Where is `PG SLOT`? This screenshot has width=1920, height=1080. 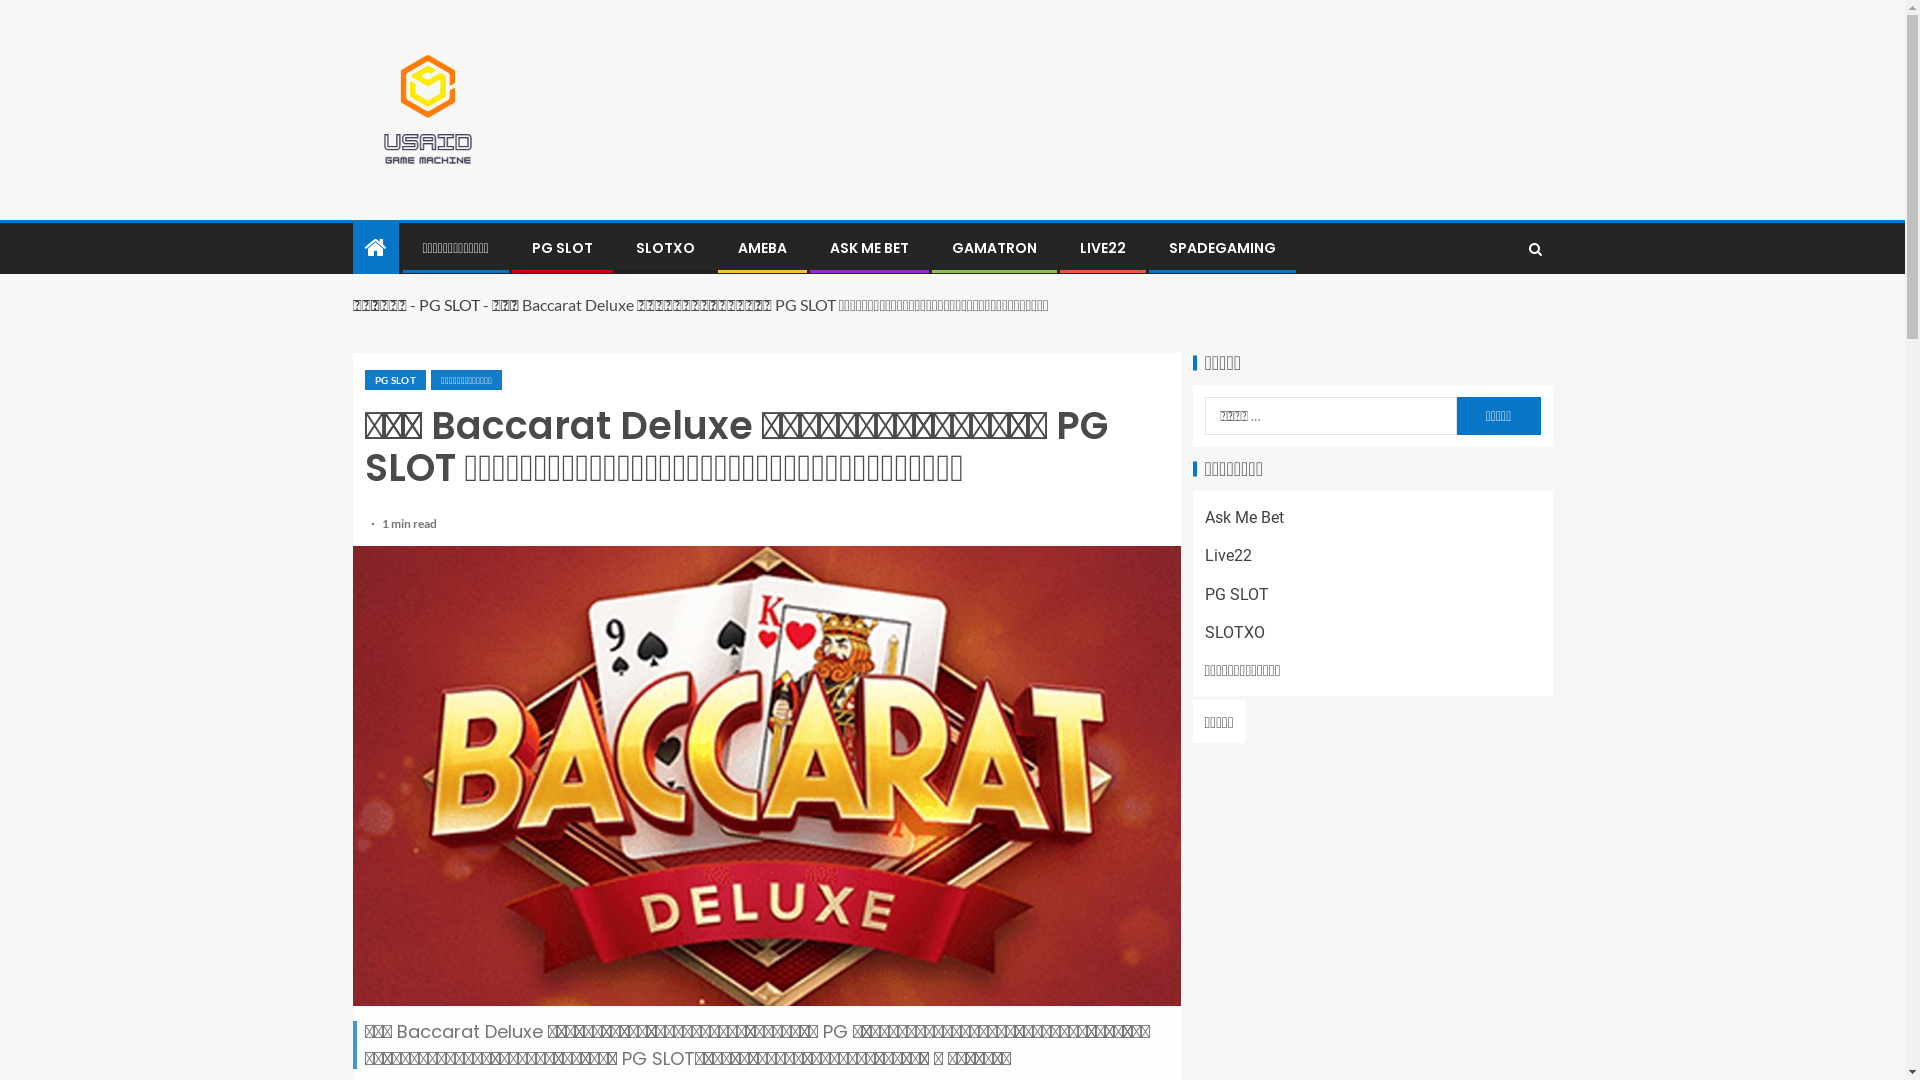
PG SLOT is located at coordinates (394, 380).